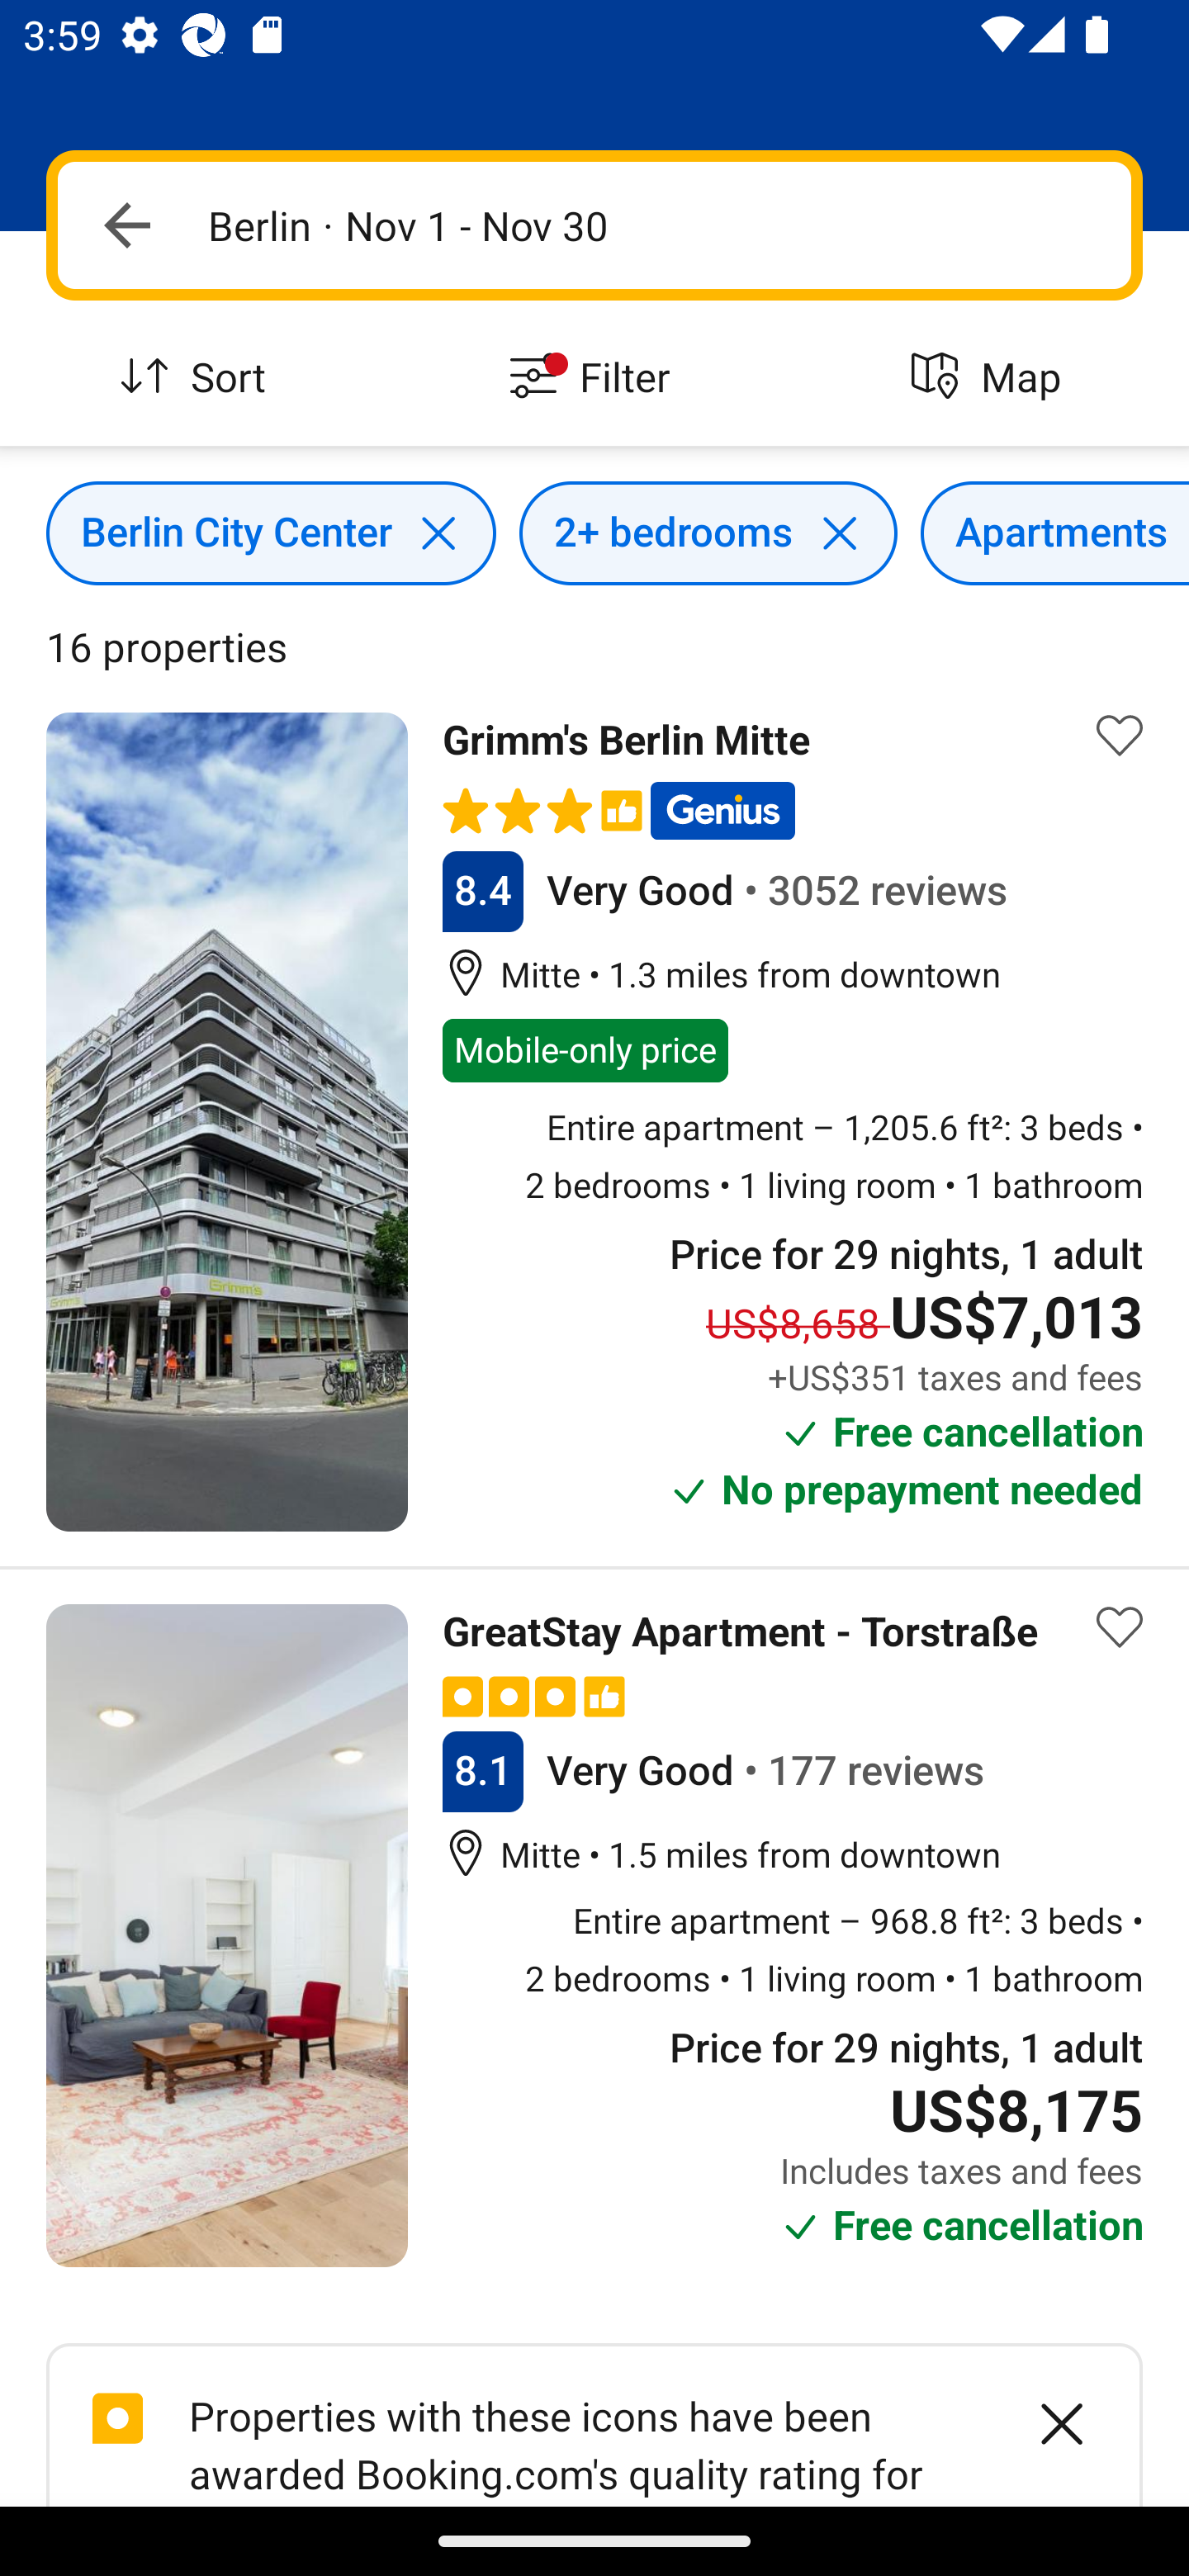 This screenshot has height=2576, width=1189. Describe the element at coordinates (127, 225) in the screenshot. I see `Navigate up` at that location.